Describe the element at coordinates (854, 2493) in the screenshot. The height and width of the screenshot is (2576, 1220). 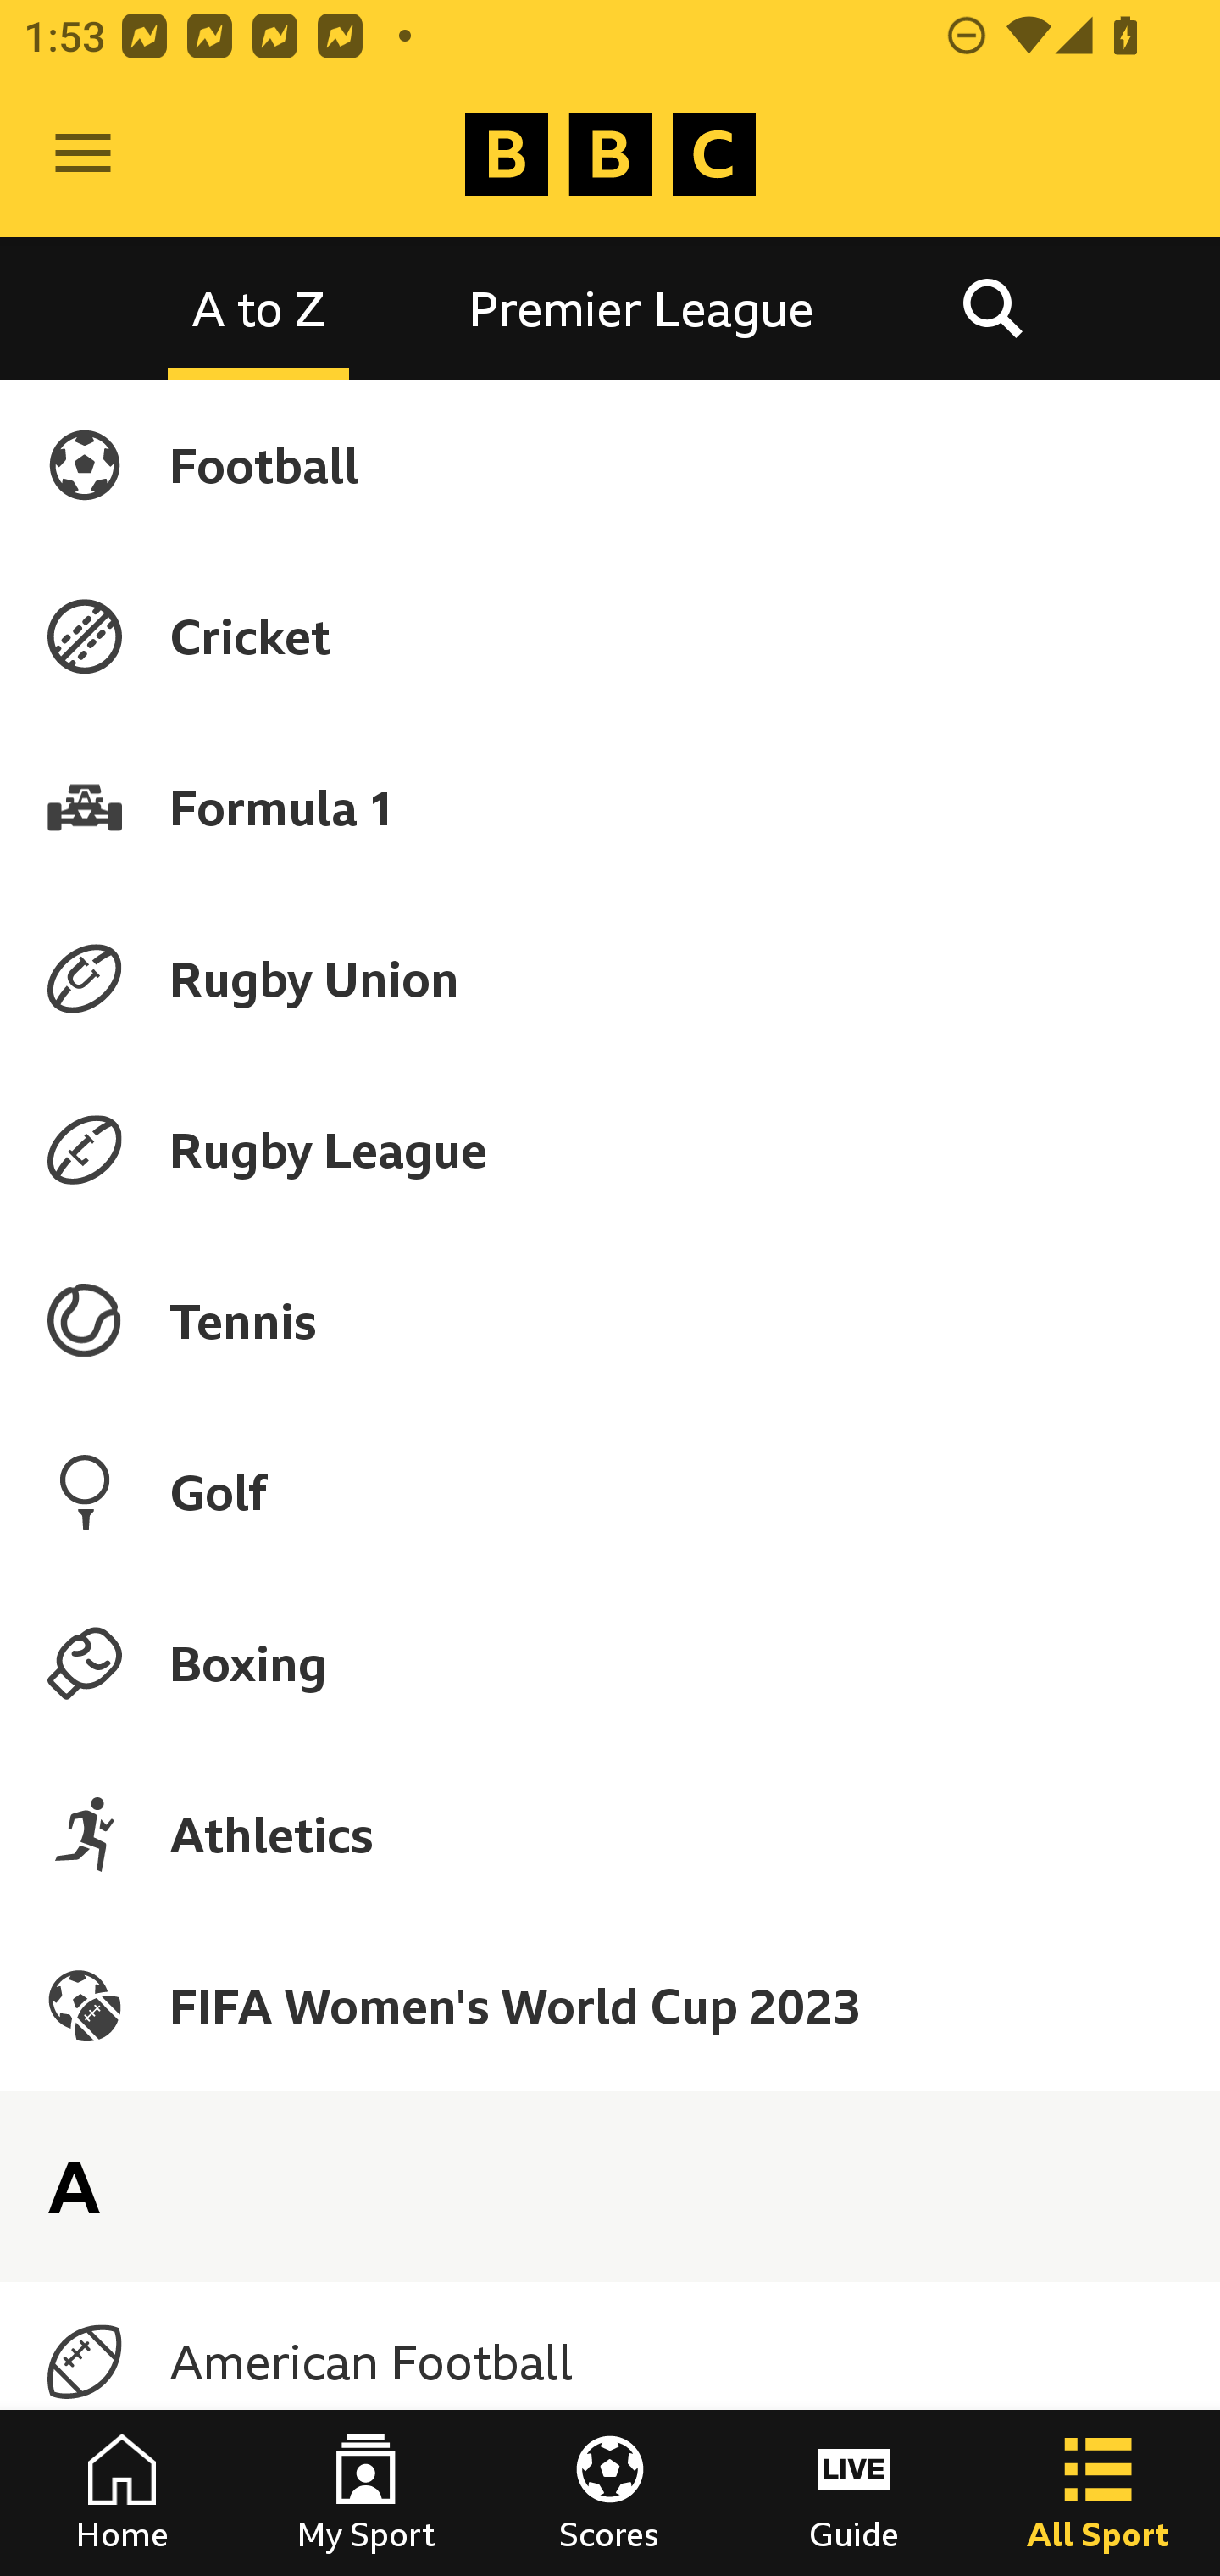
I see `Guide` at that location.